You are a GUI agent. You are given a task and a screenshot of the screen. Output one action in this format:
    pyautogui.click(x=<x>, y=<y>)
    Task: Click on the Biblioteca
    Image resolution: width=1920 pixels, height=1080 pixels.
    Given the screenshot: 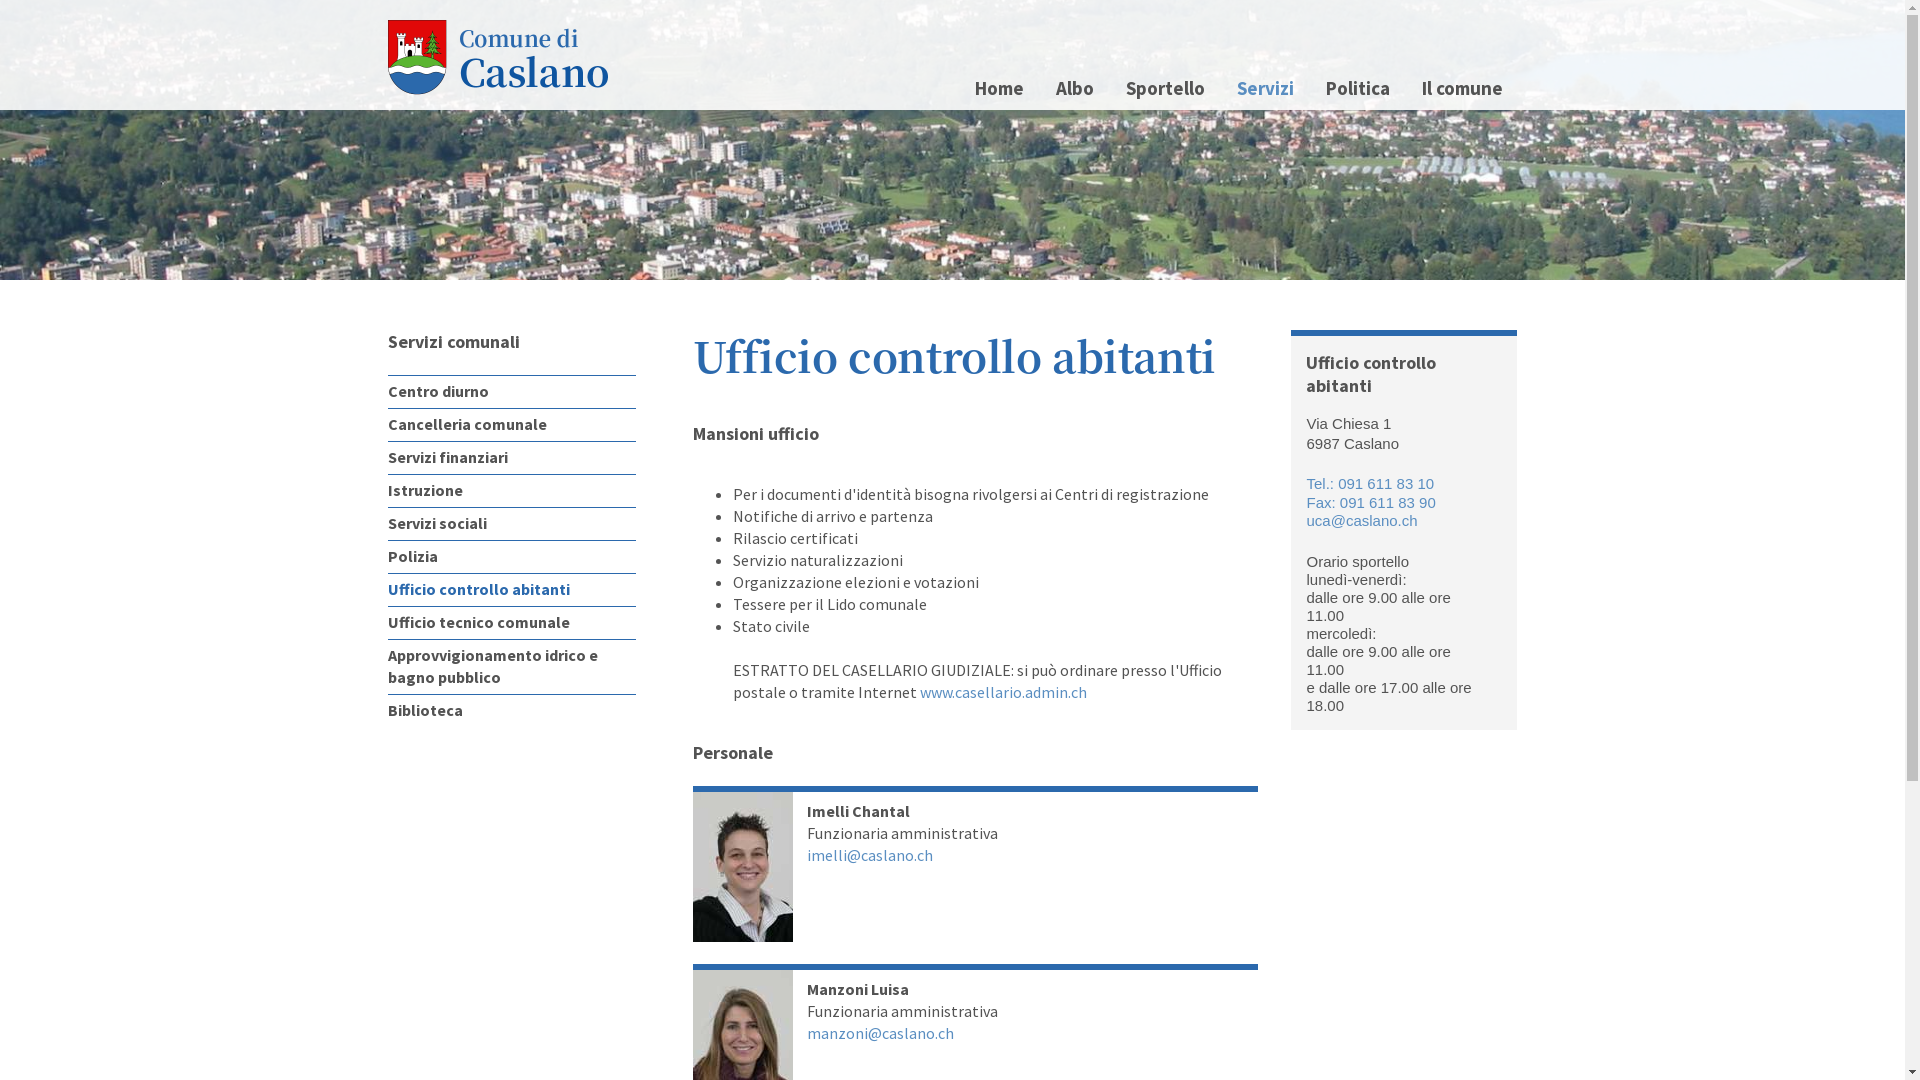 What is the action you would take?
    pyautogui.click(x=512, y=710)
    